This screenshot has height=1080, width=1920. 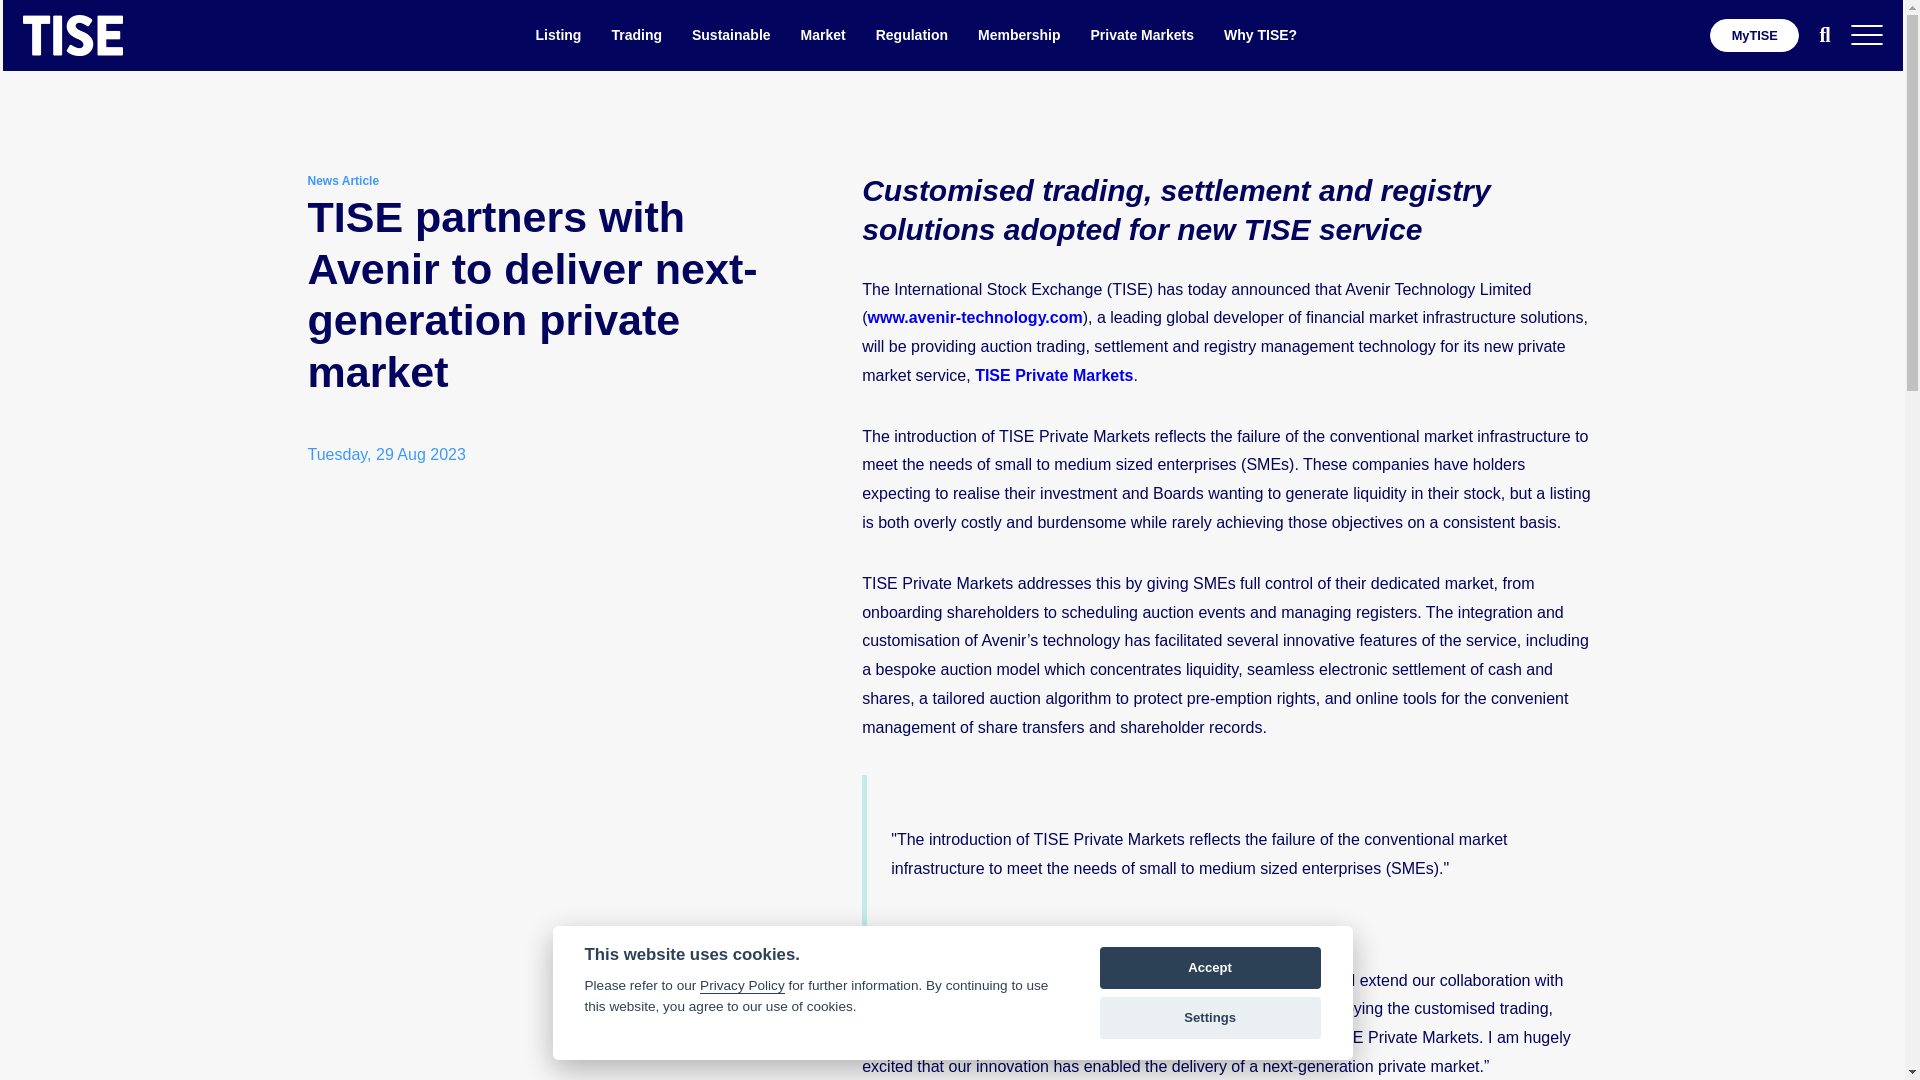 What do you see at coordinates (1260, 34) in the screenshot?
I see `Why TISE?` at bounding box center [1260, 34].